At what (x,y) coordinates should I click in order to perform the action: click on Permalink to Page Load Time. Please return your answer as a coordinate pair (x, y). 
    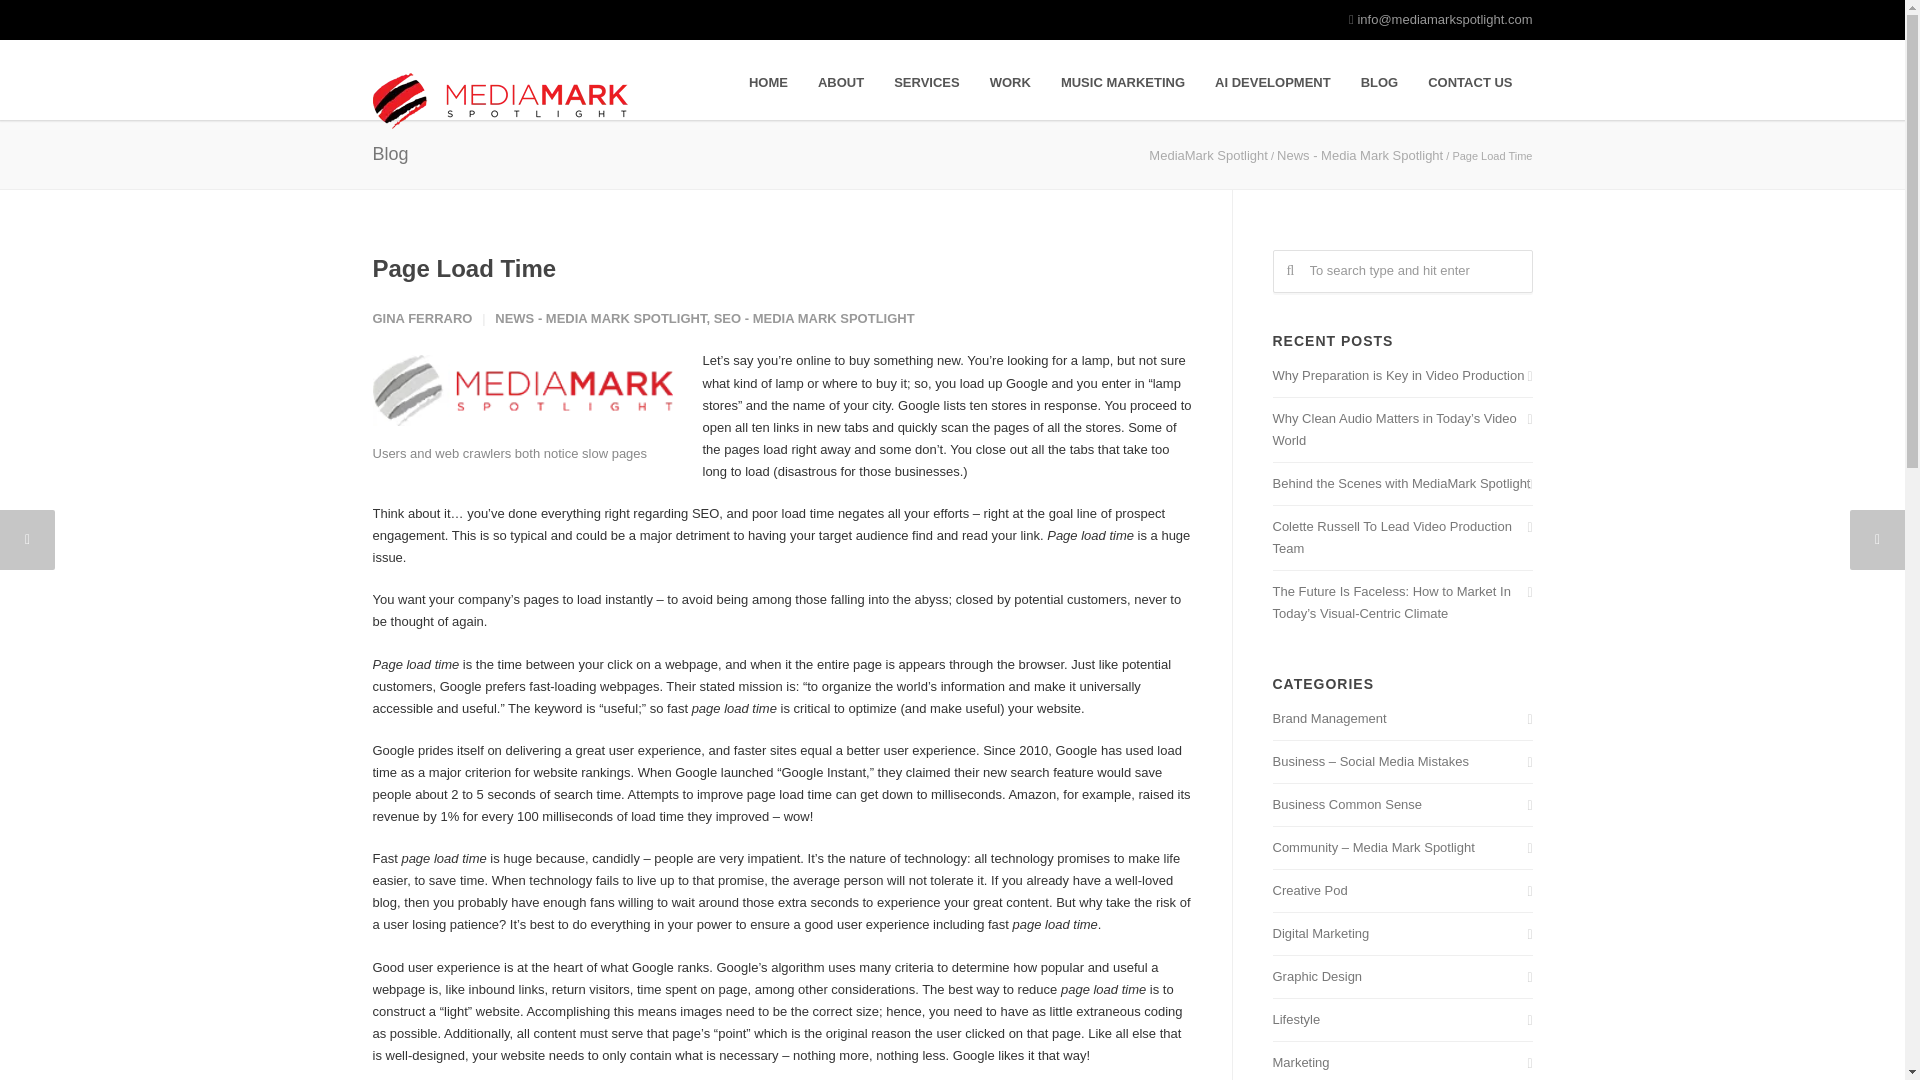
    Looking at the image, I should click on (464, 268).